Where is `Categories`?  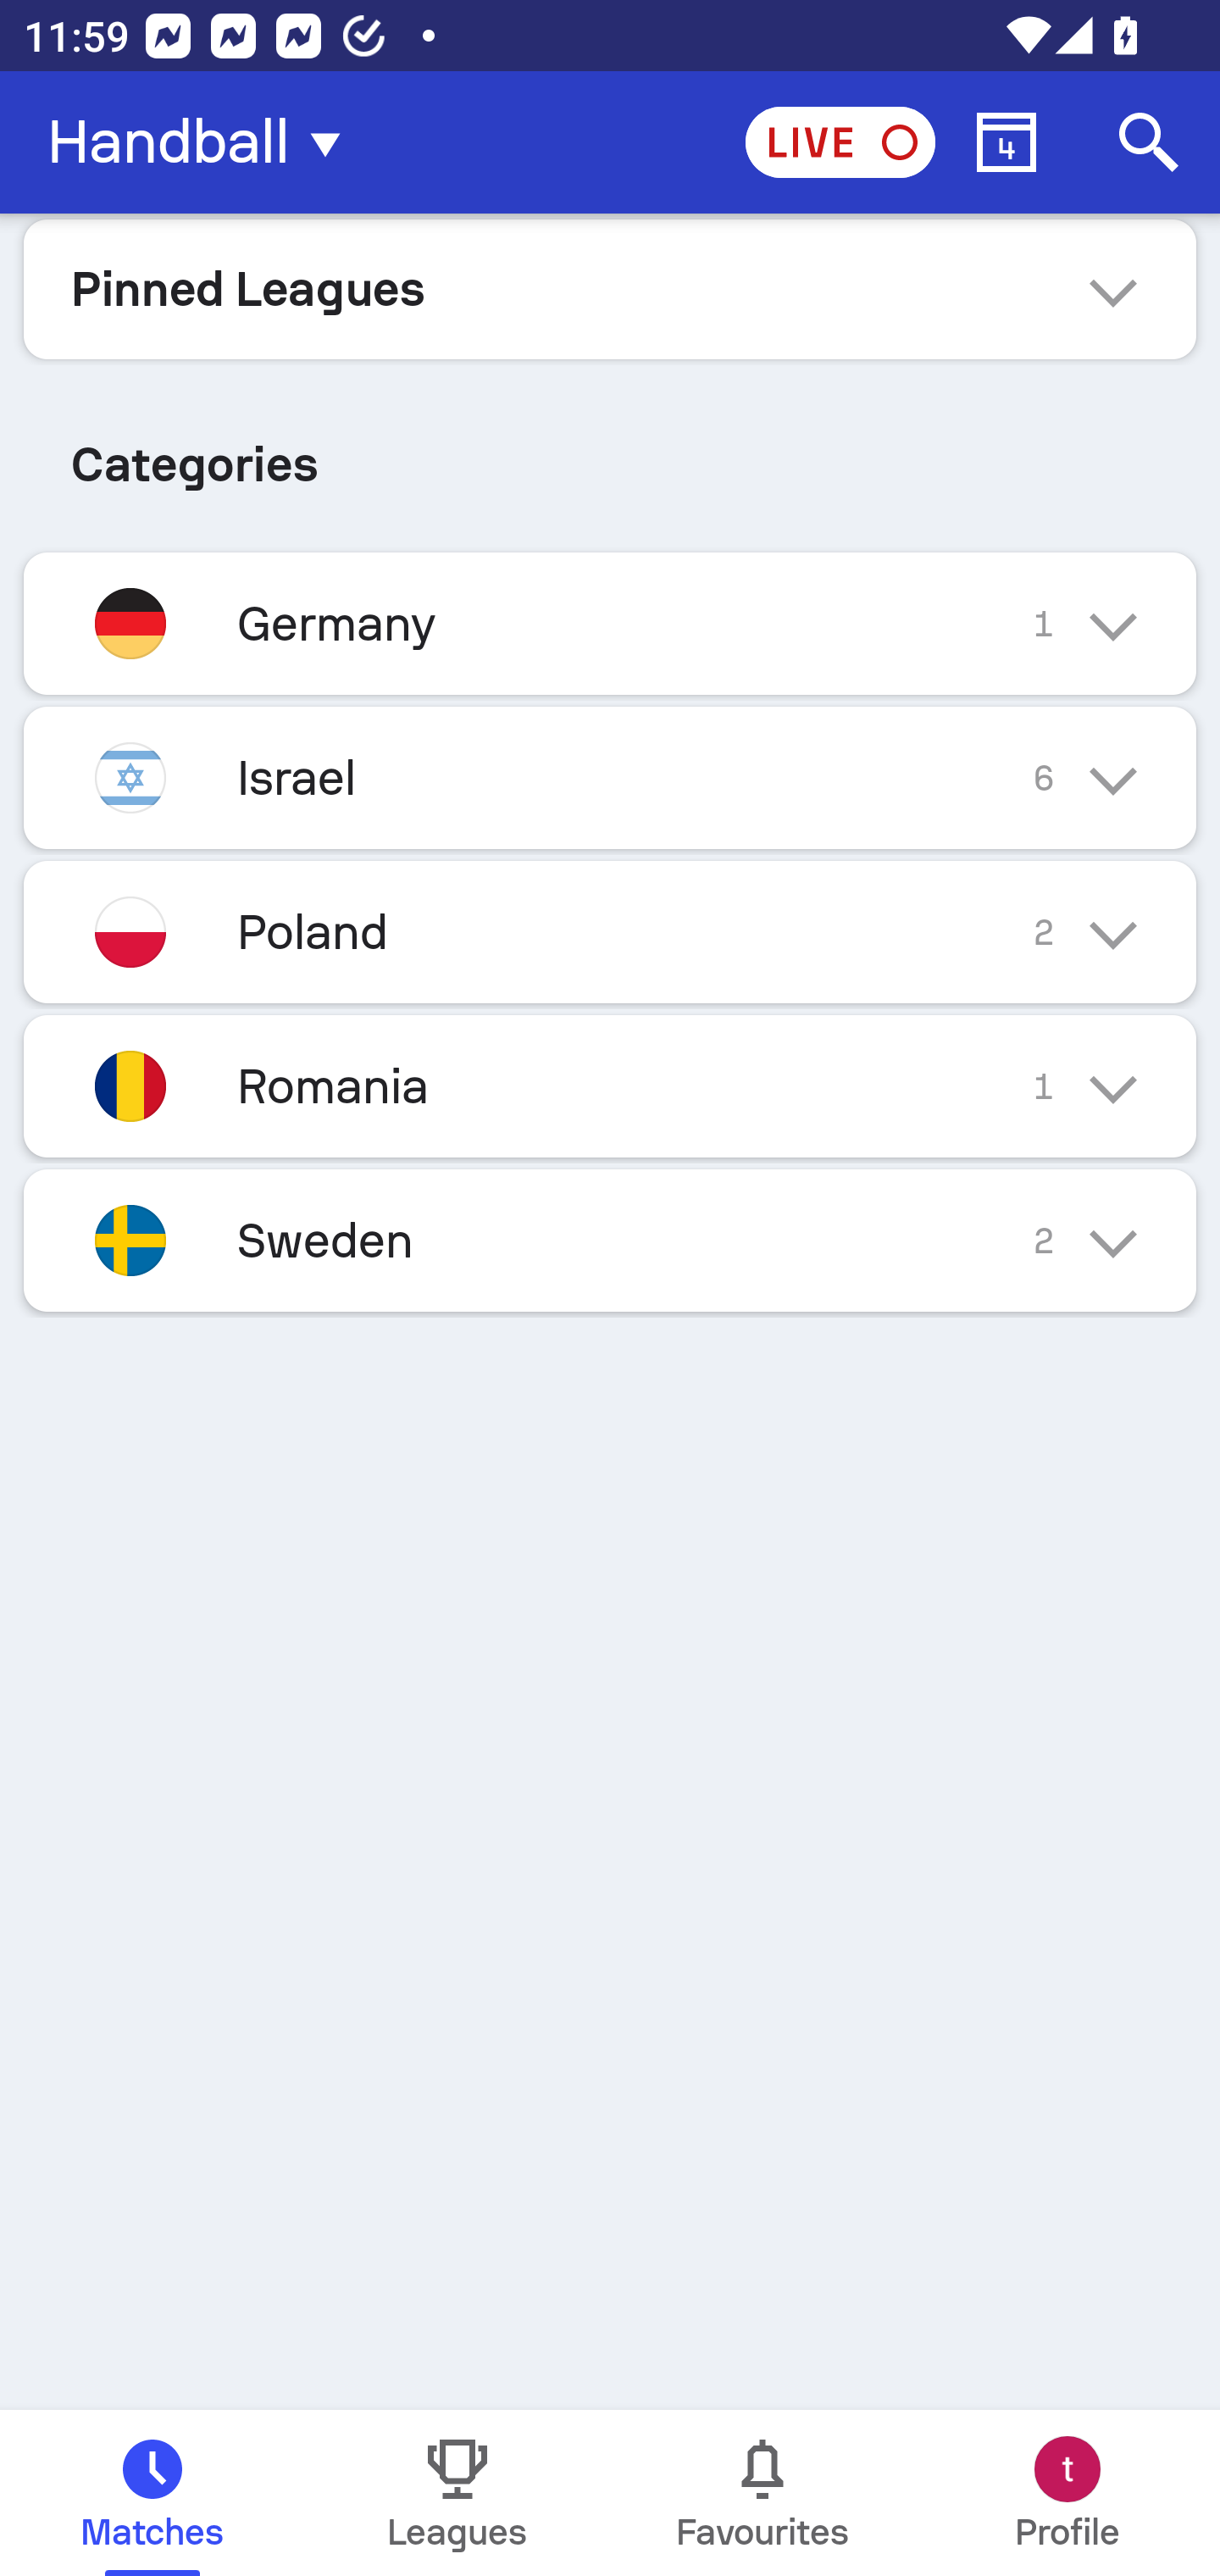
Categories is located at coordinates (610, 452).